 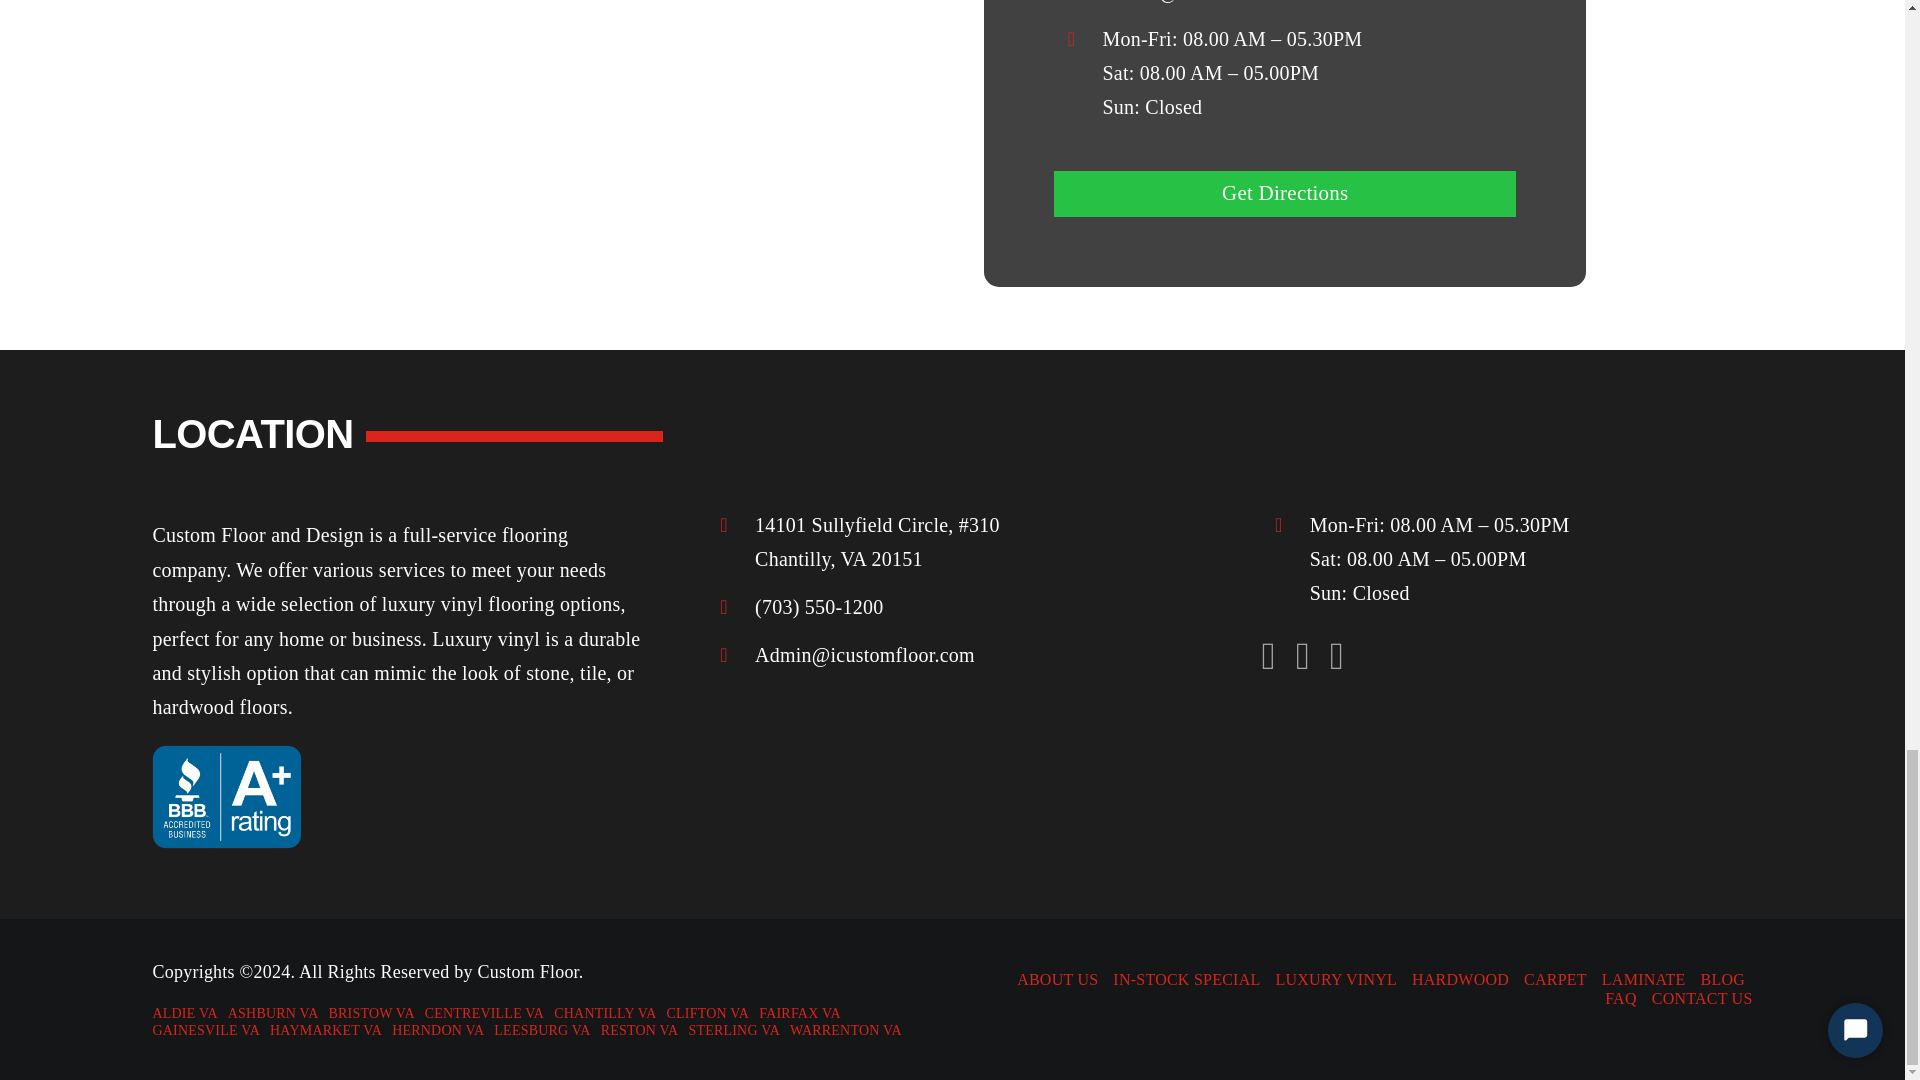 I want to click on ALDIE VA, so click(x=188, y=1014).